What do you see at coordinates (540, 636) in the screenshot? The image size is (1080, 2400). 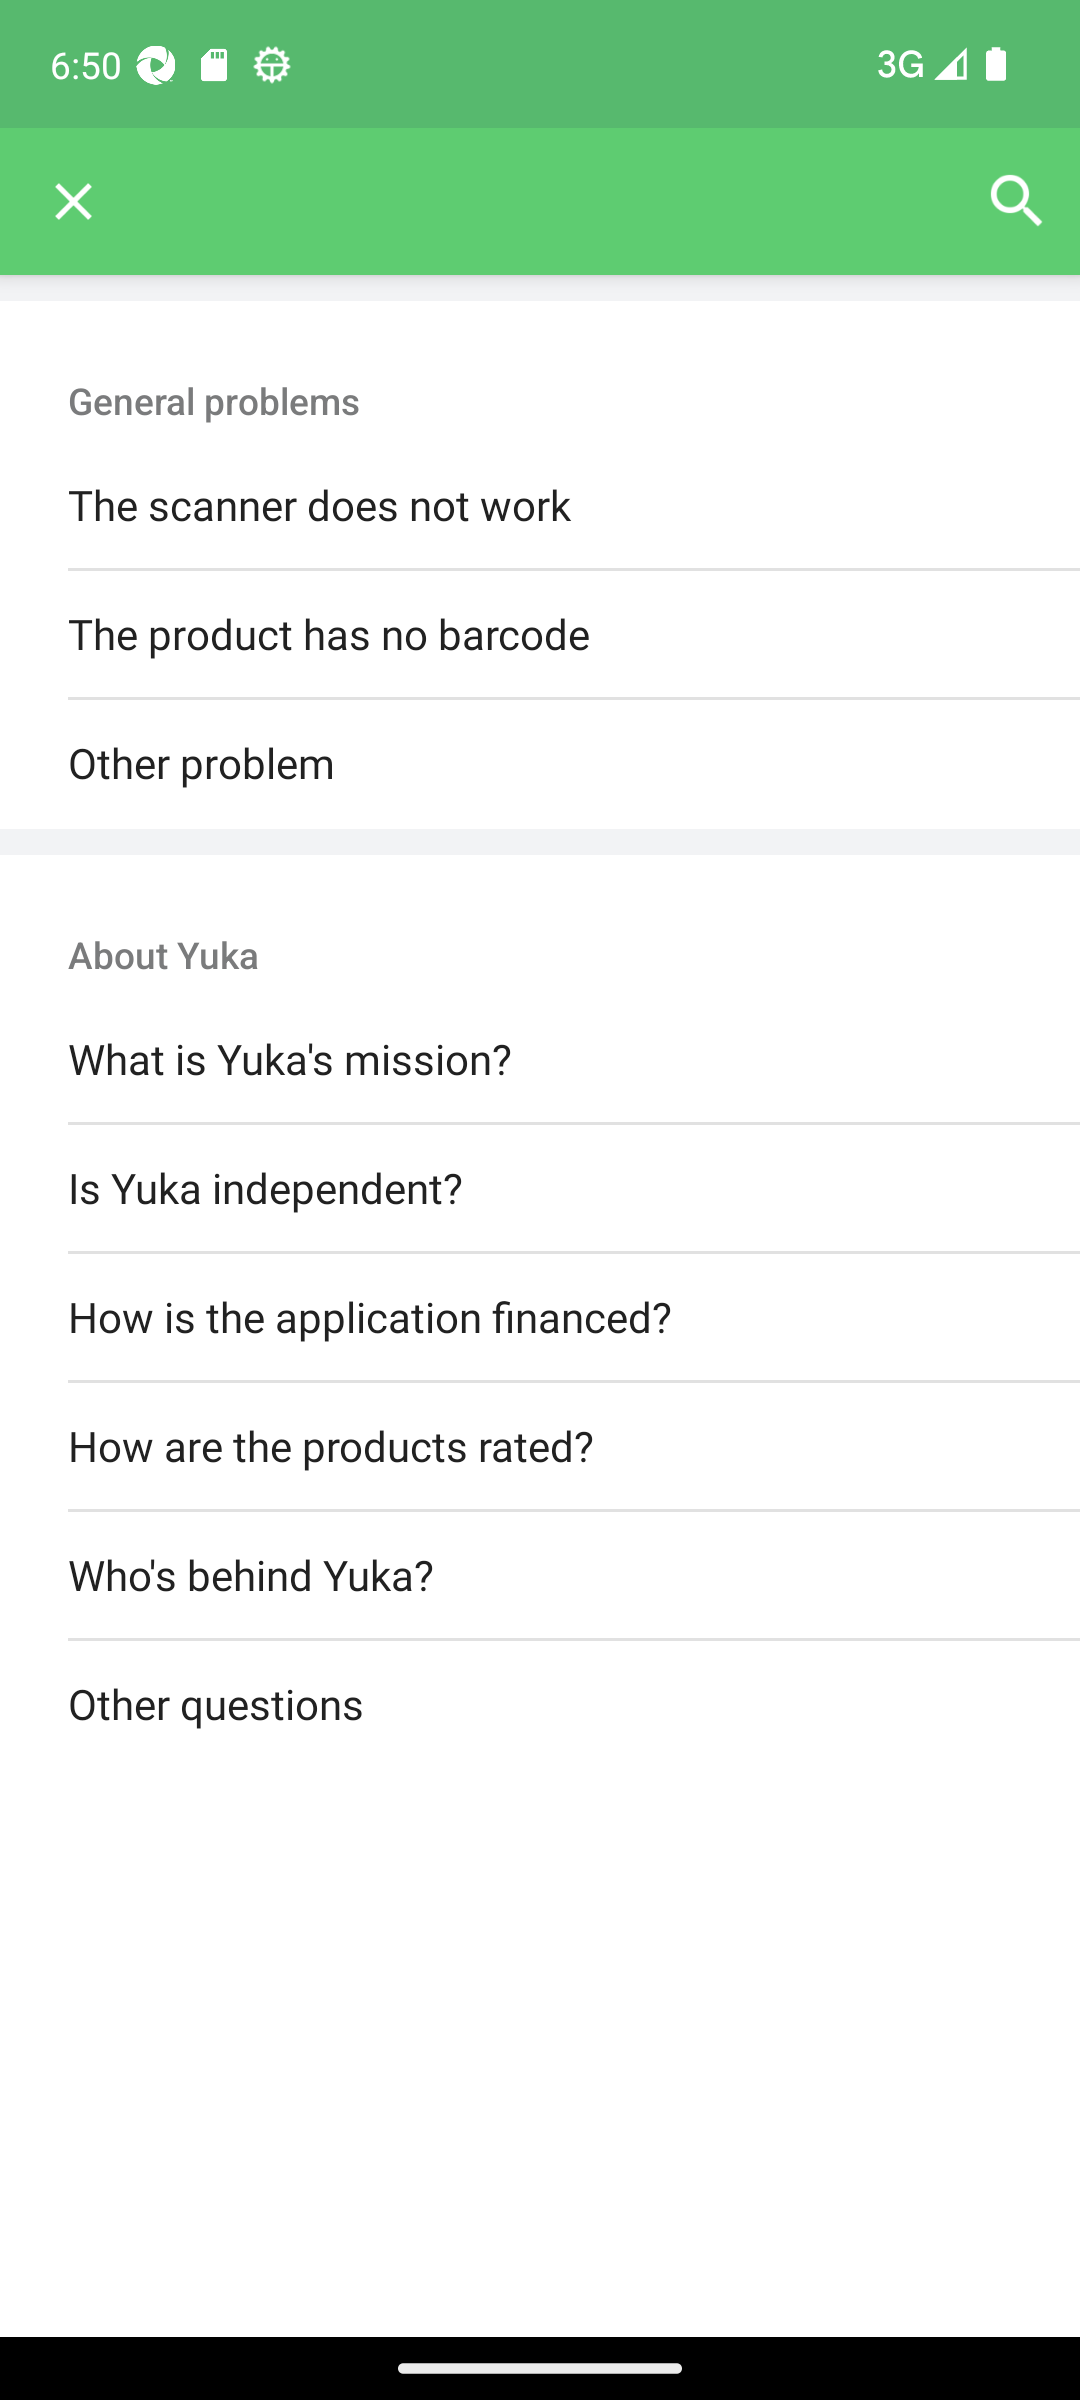 I see `The product has no barcode` at bounding box center [540, 636].